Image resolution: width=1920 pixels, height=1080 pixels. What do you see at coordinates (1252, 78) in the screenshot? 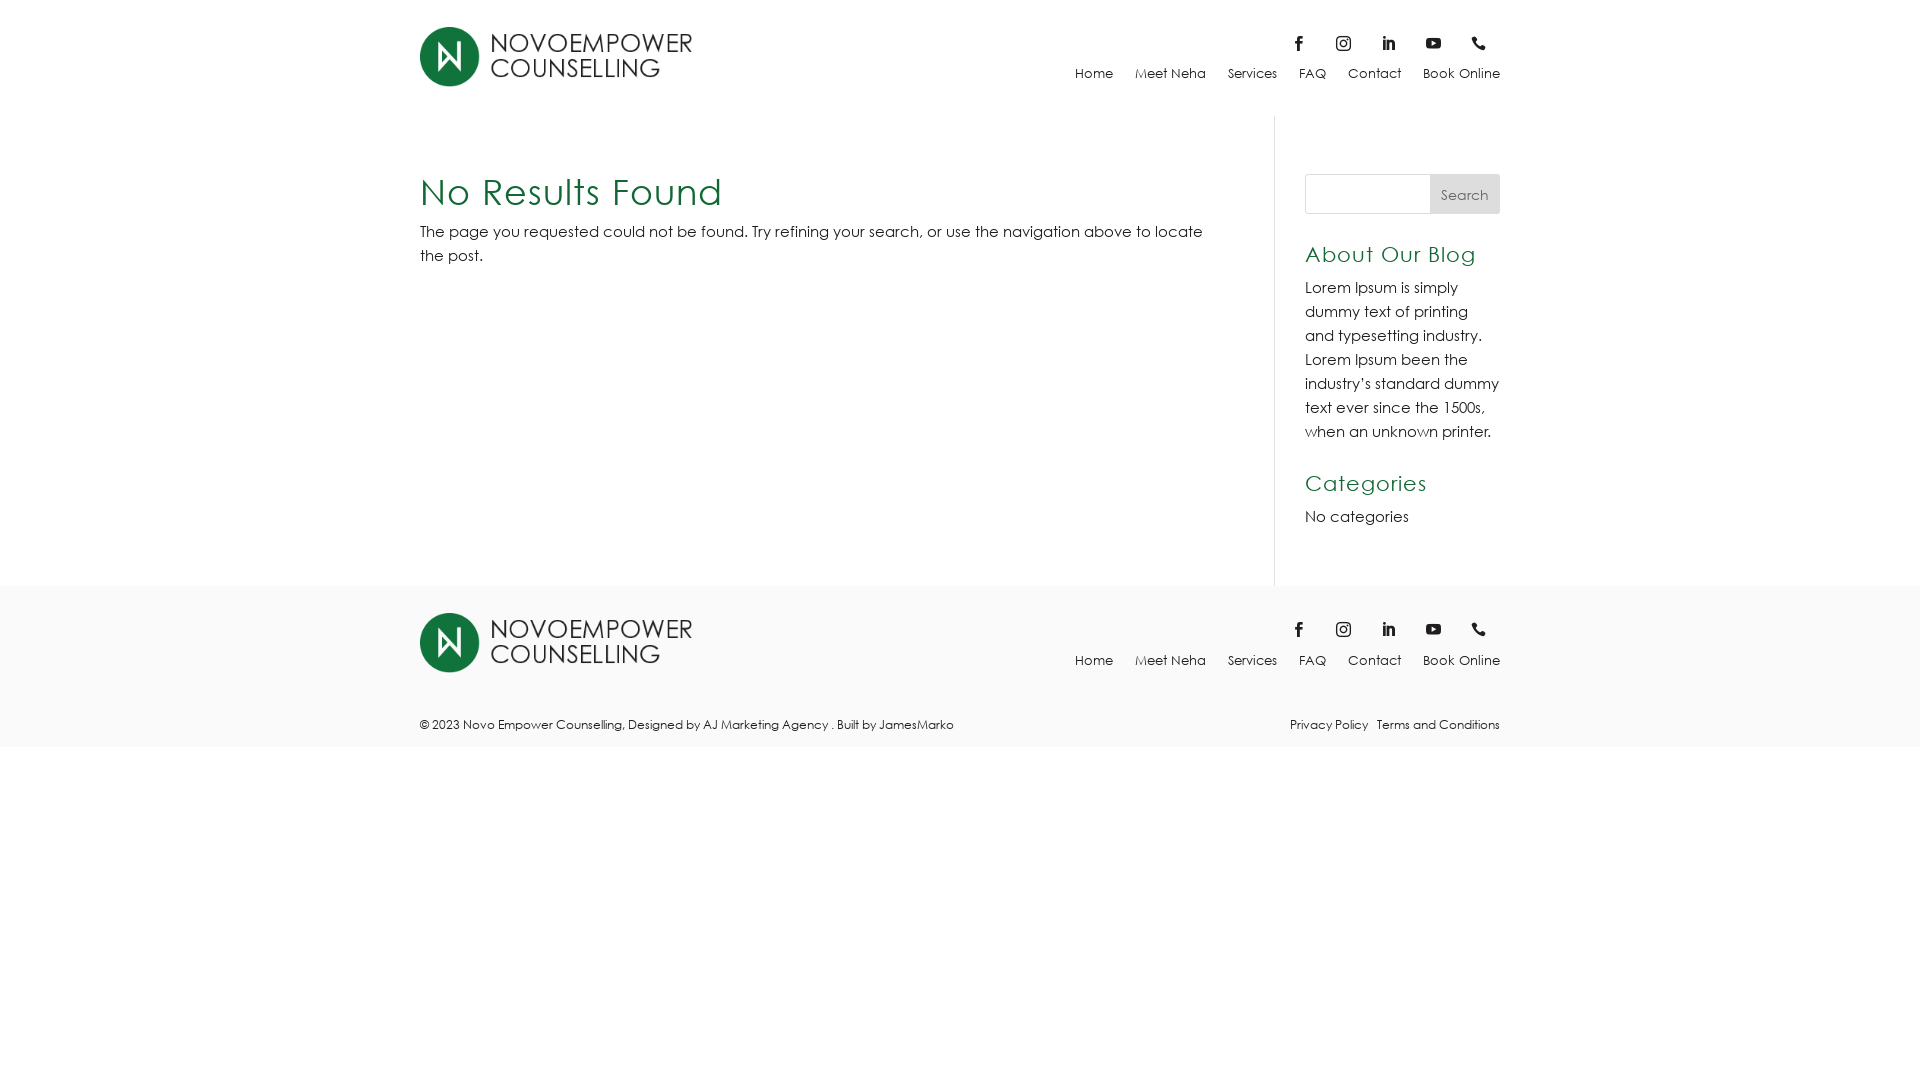
I see `Services` at bounding box center [1252, 78].